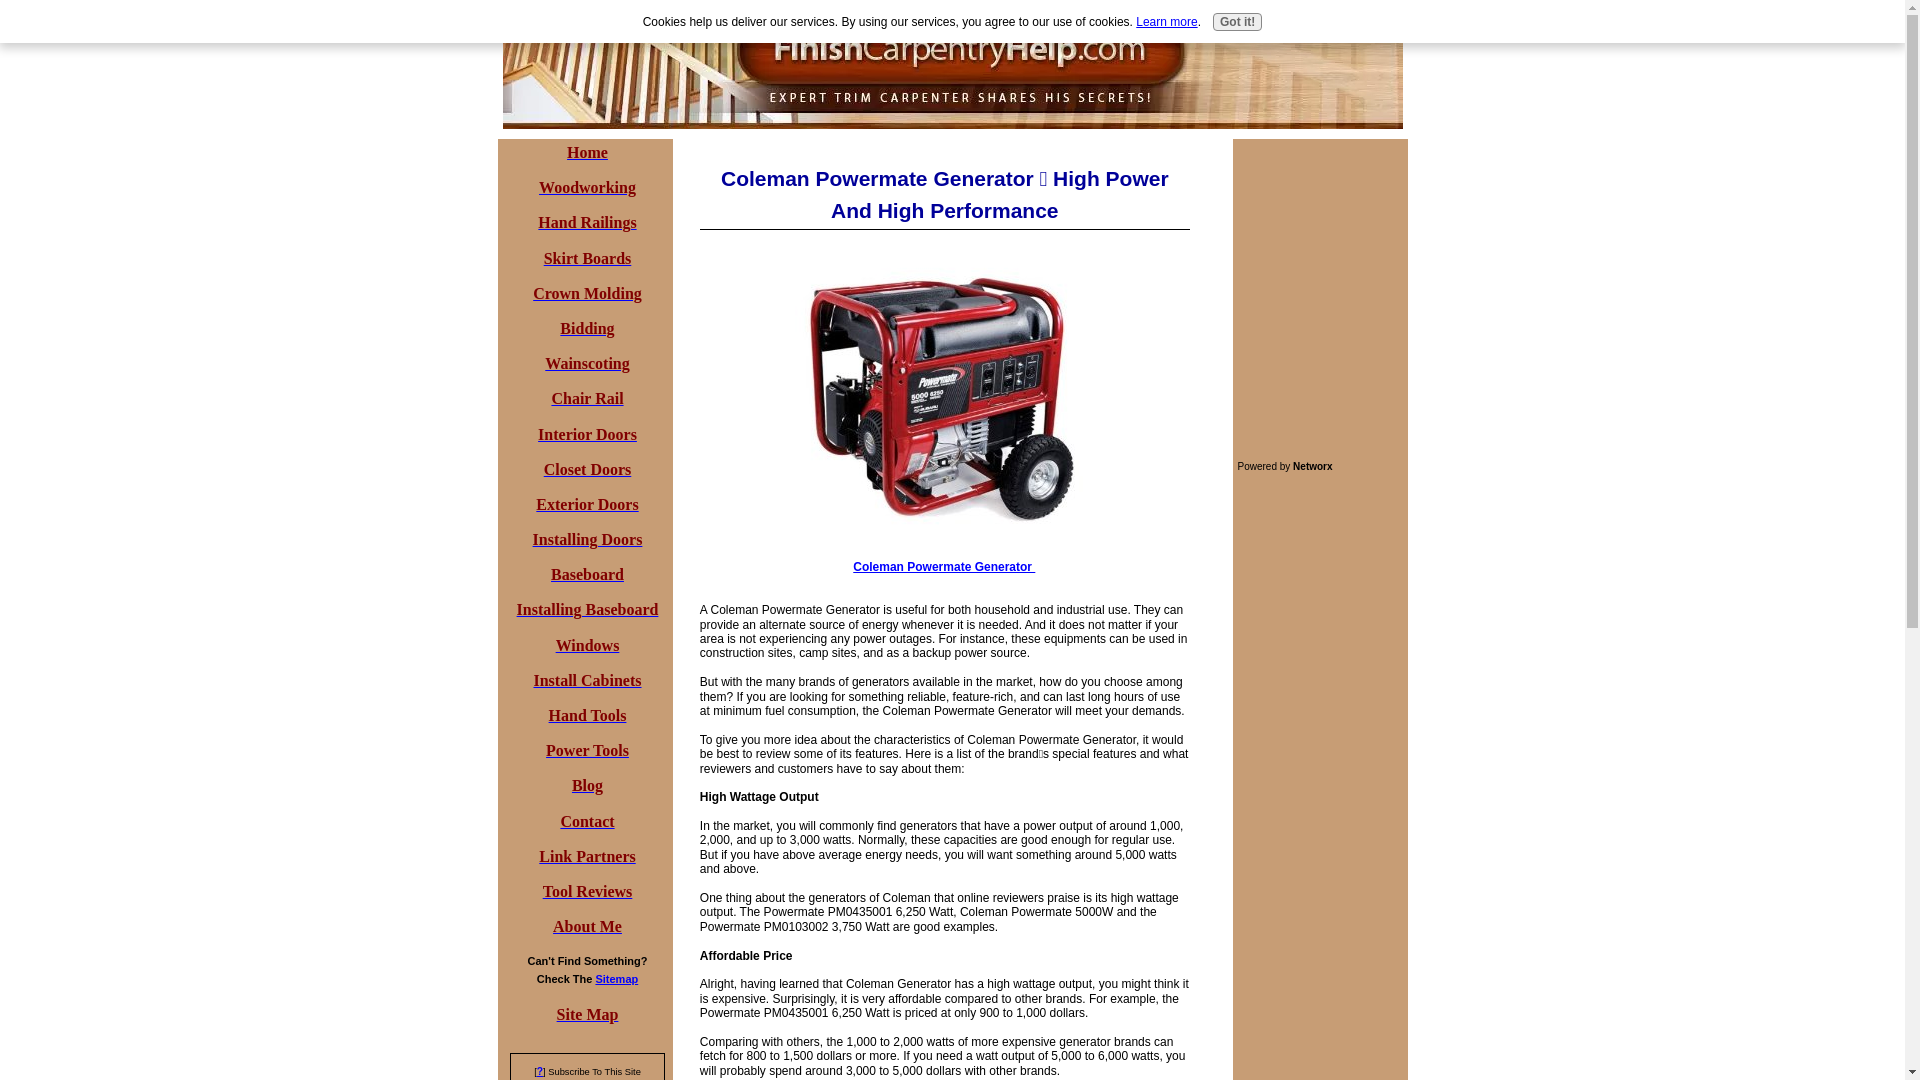  Describe the element at coordinates (587, 928) in the screenshot. I see `About Me` at that location.